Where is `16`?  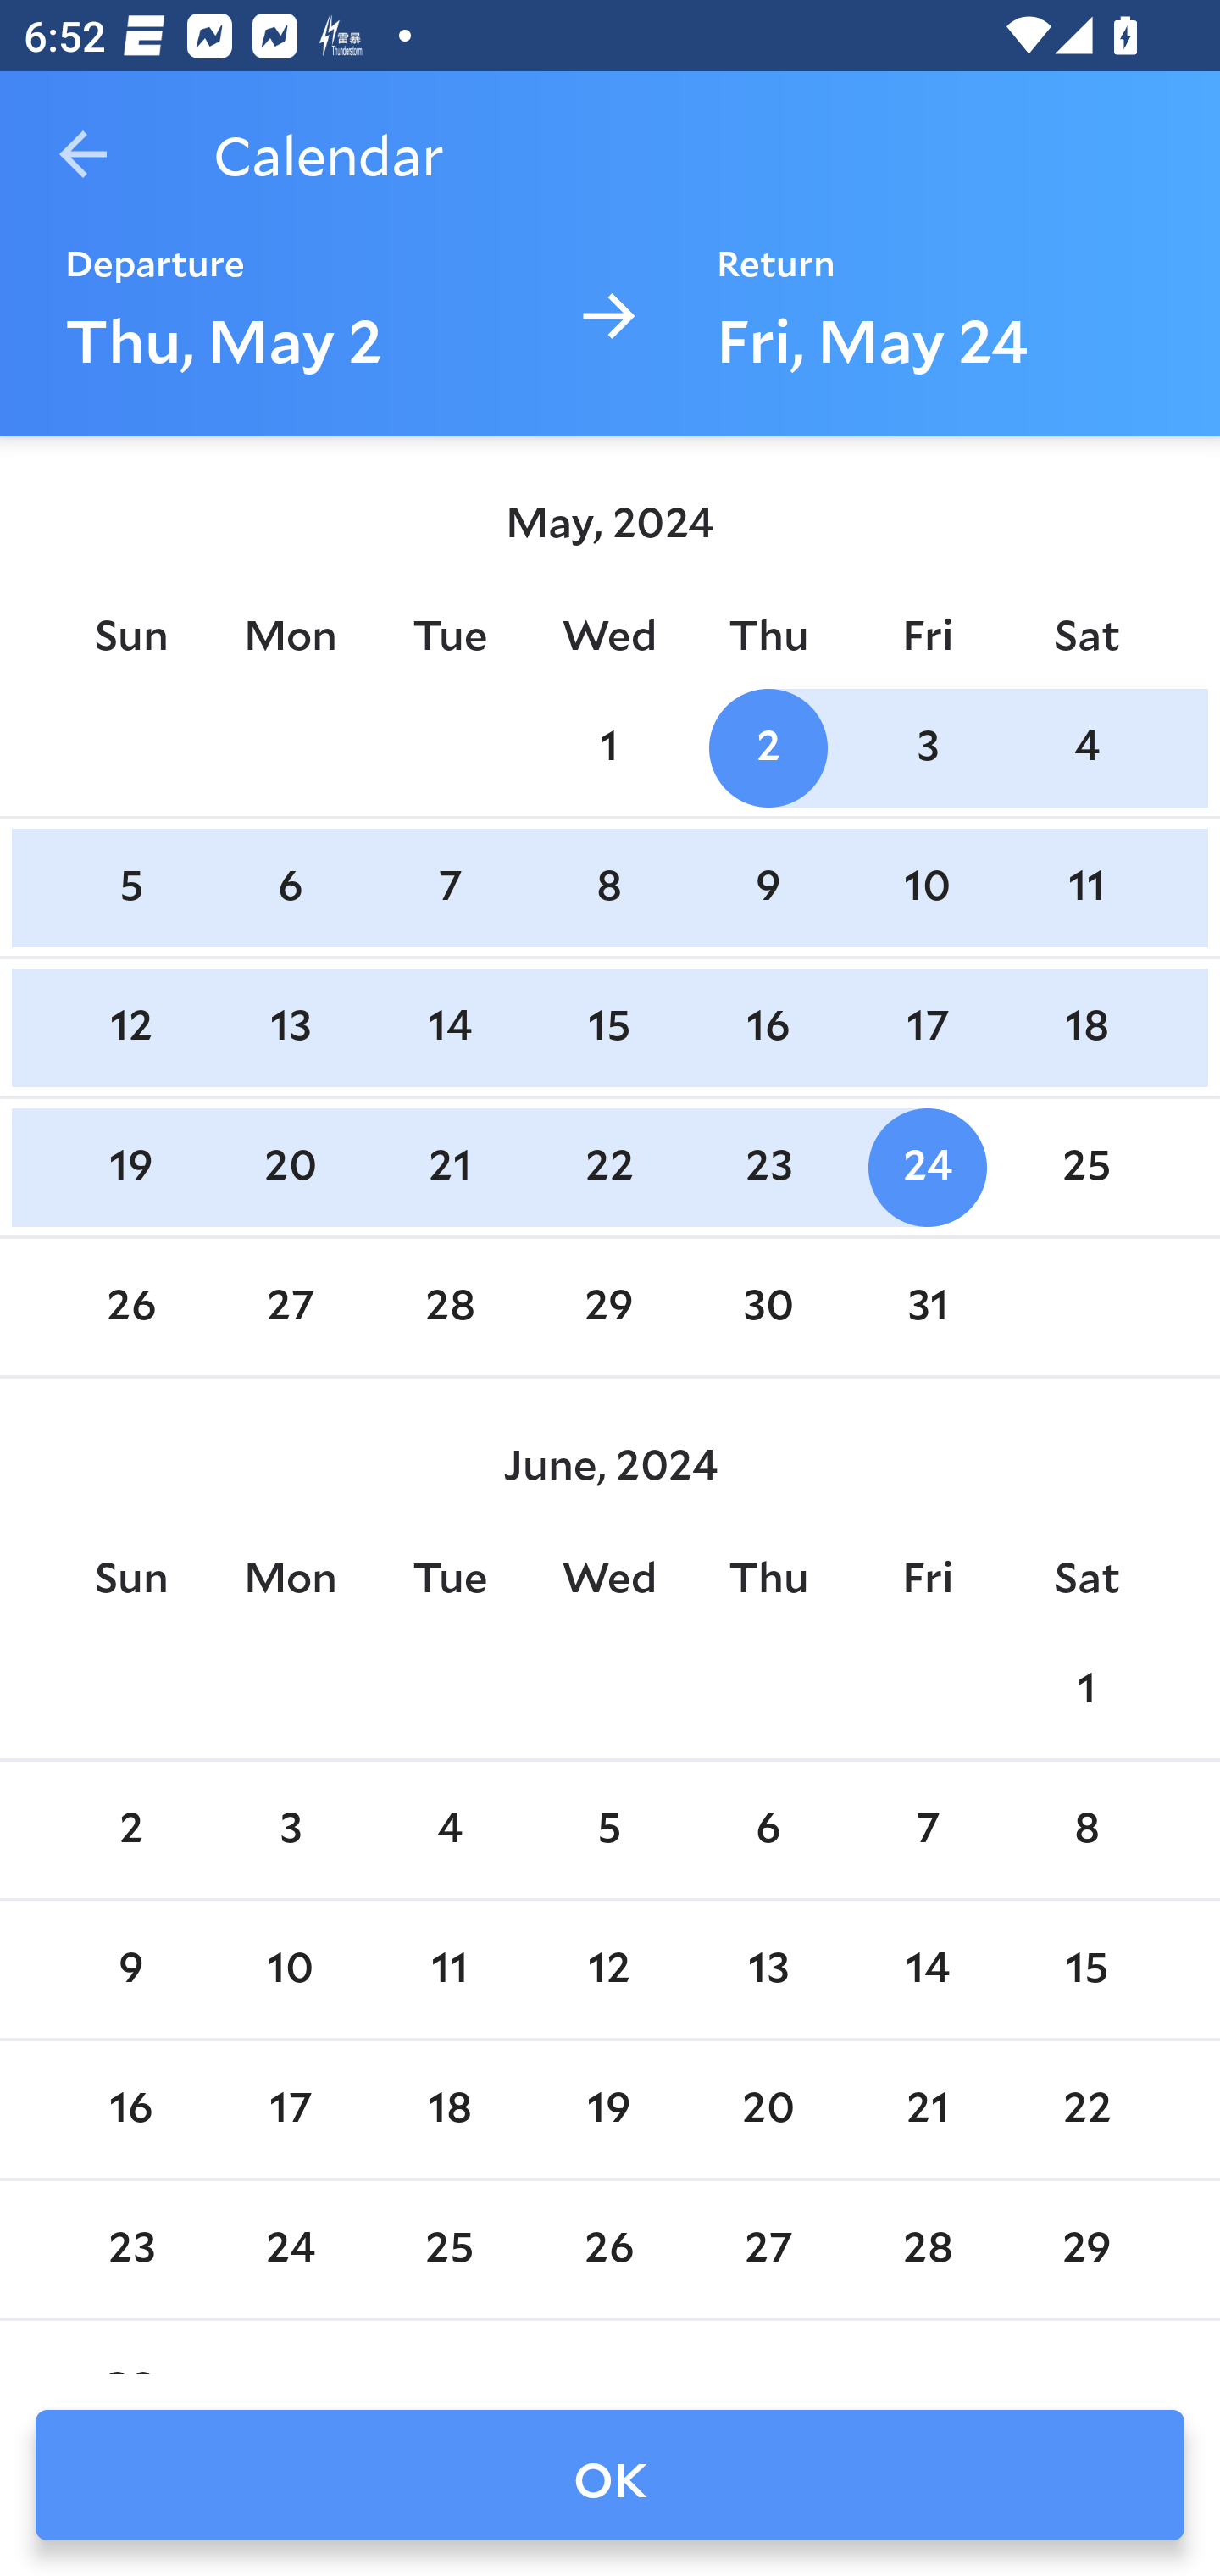 16 is located at coordinates (130, 2109).